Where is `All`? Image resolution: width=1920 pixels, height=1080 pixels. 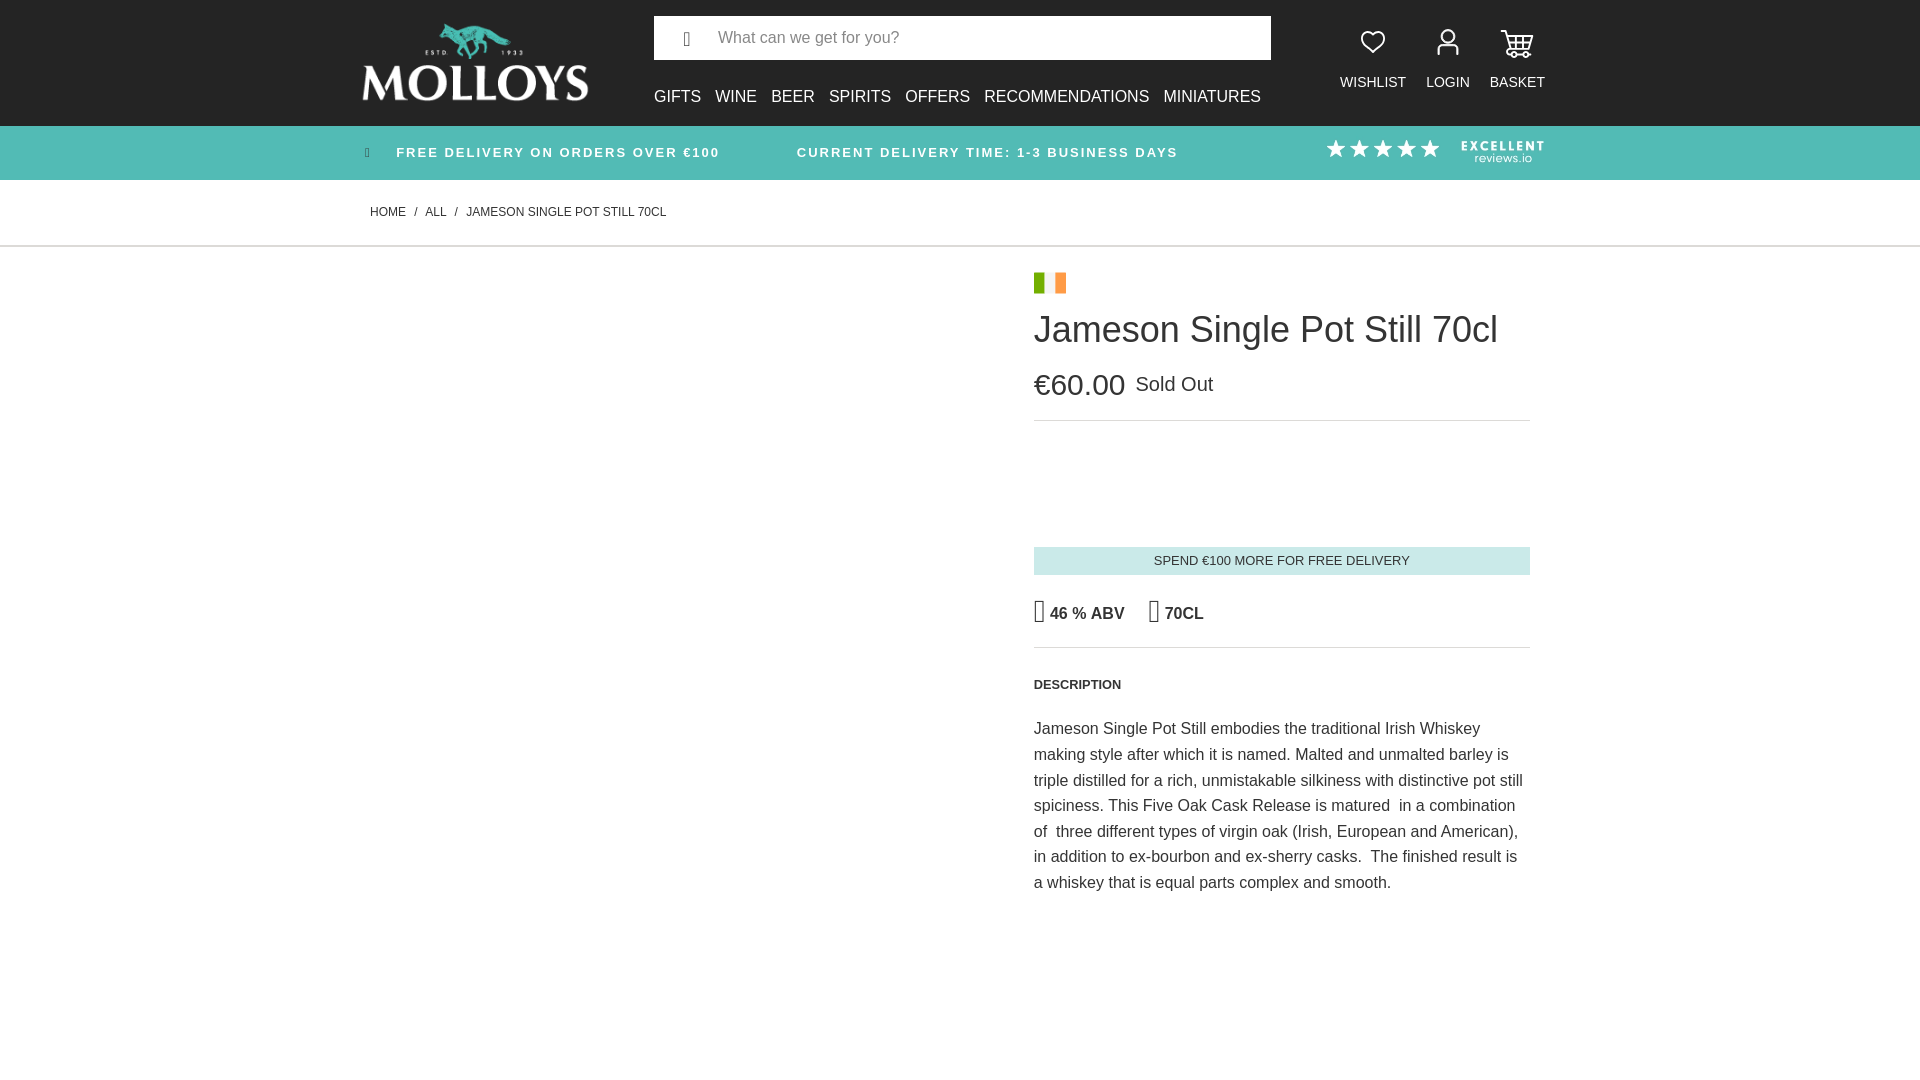 All is located at coordinates (434, 212).